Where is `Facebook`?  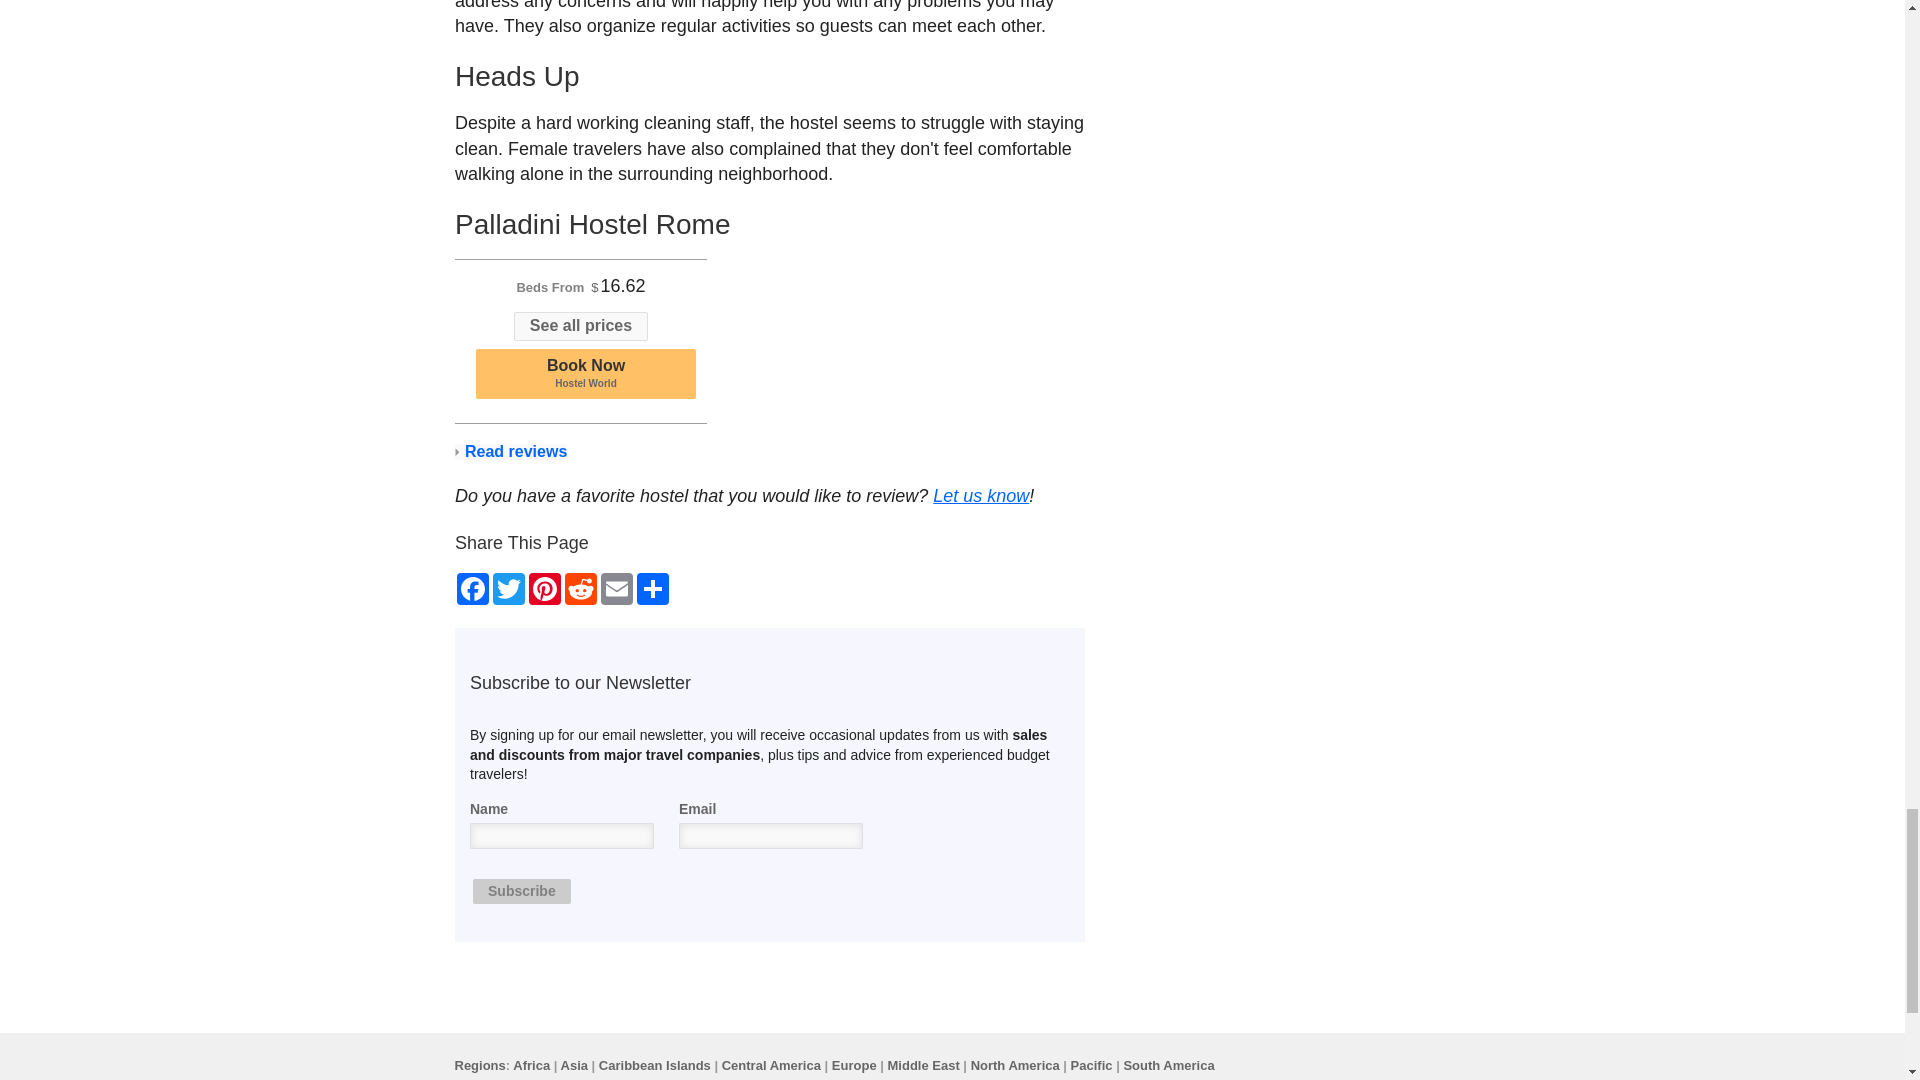 Facebook is located at coordinates (544, 381).